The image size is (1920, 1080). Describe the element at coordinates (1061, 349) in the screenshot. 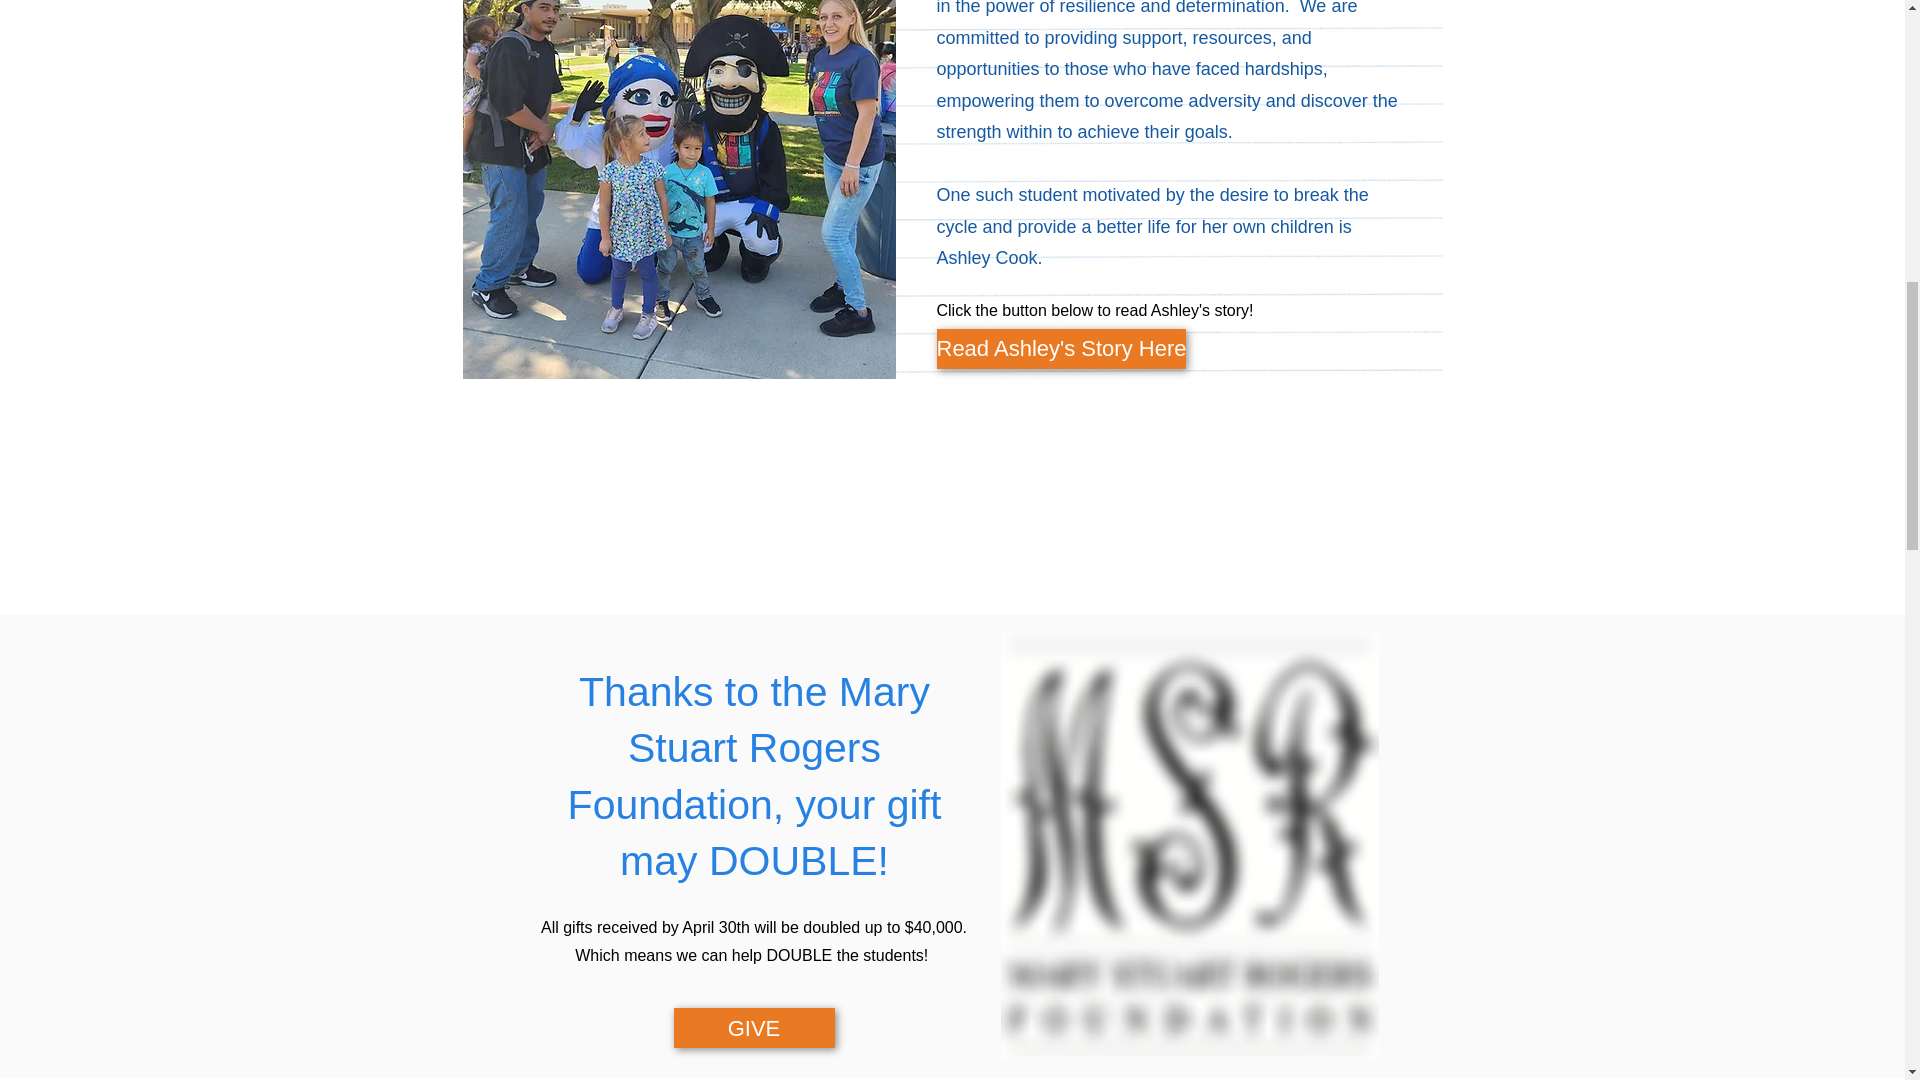

I see `Read Ashley's Story Here` at that location.